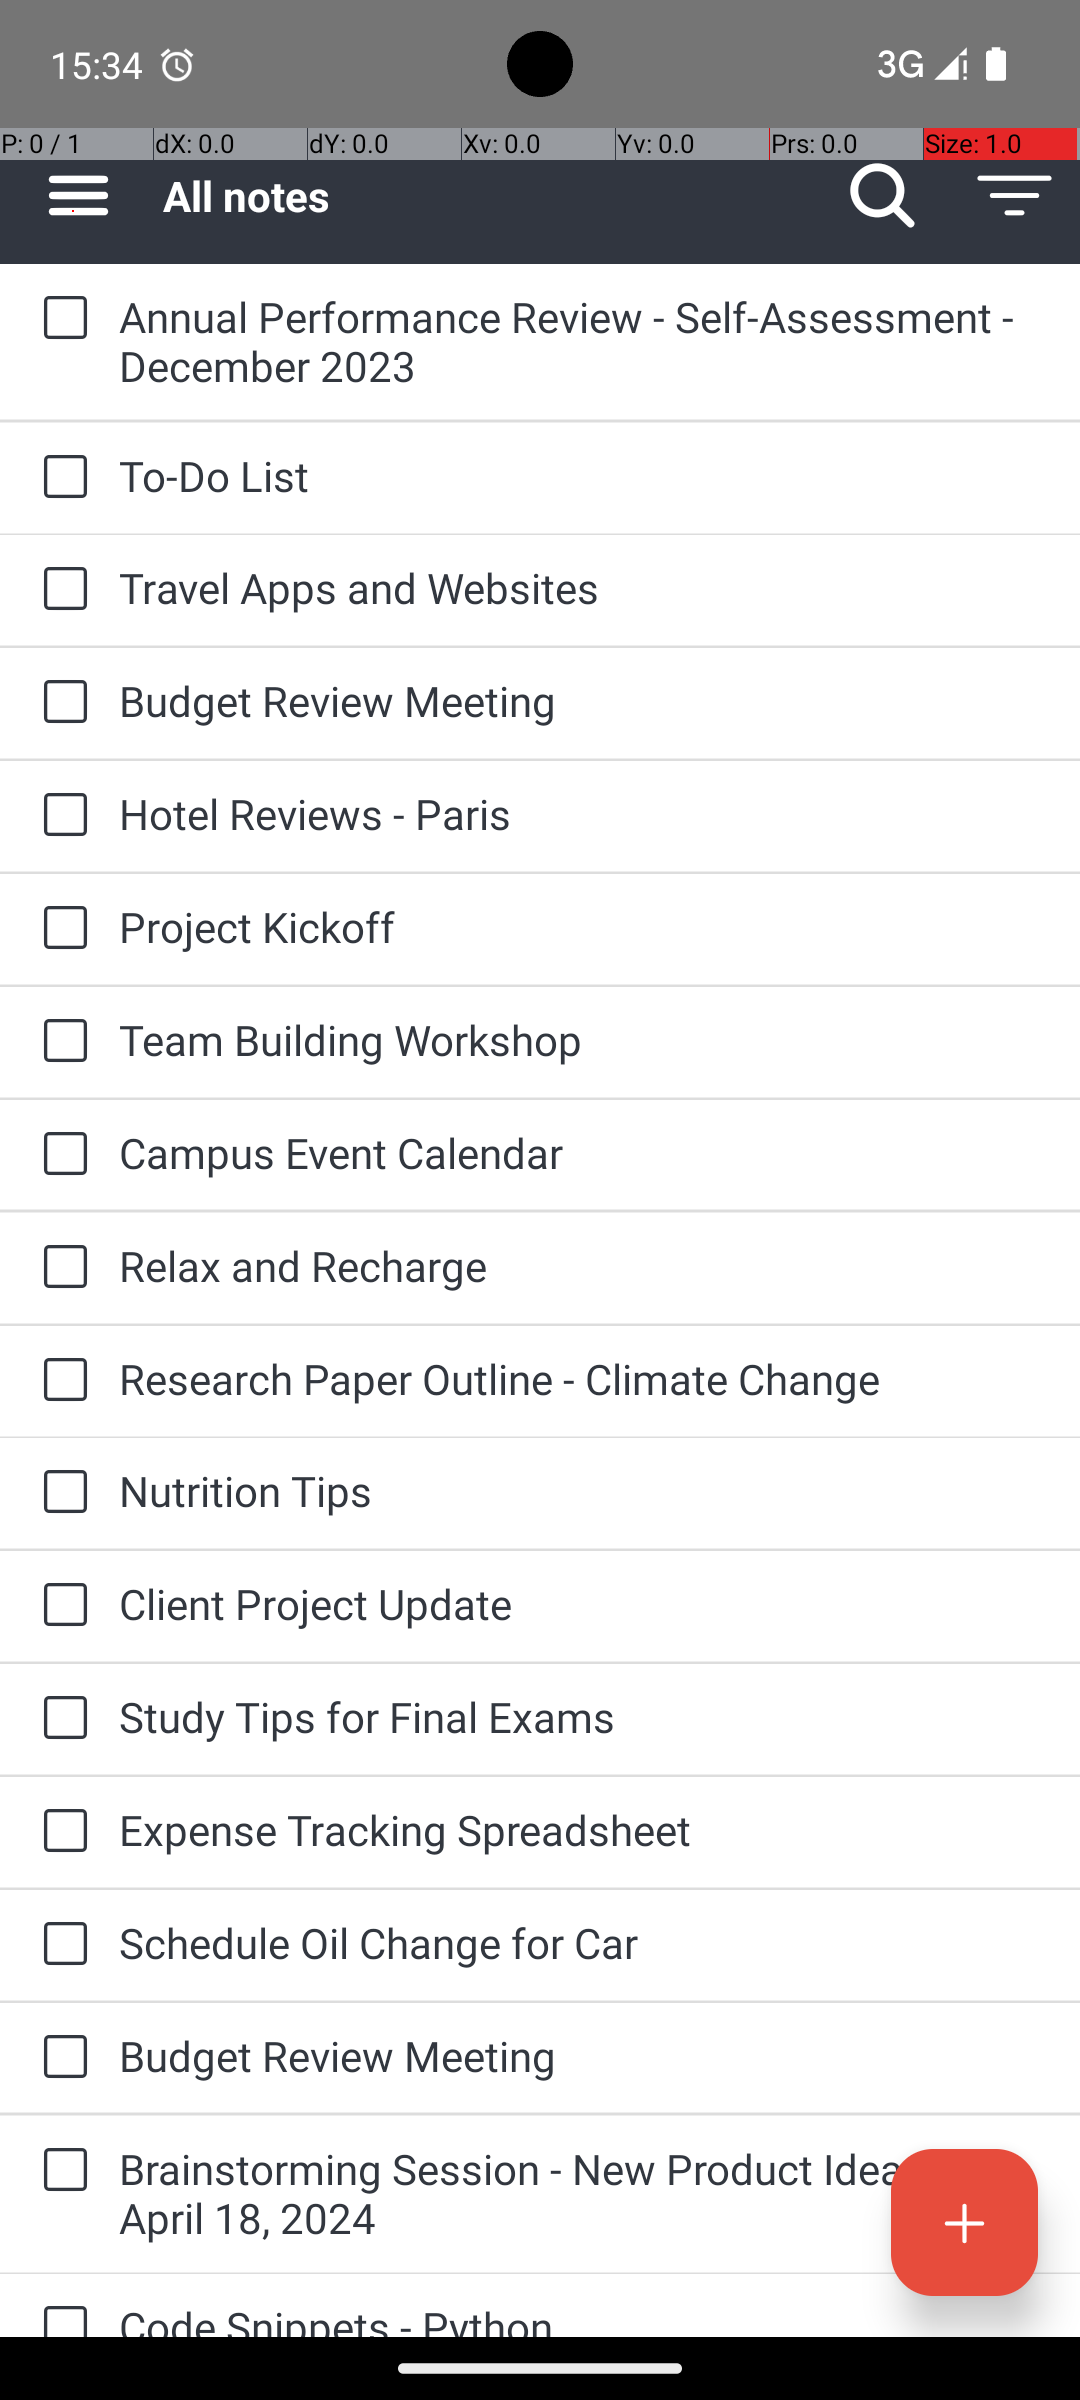 The height and width of the screenshot is (2400, 1080). I want to click on Team Building Workshop, so click(580, 1040).